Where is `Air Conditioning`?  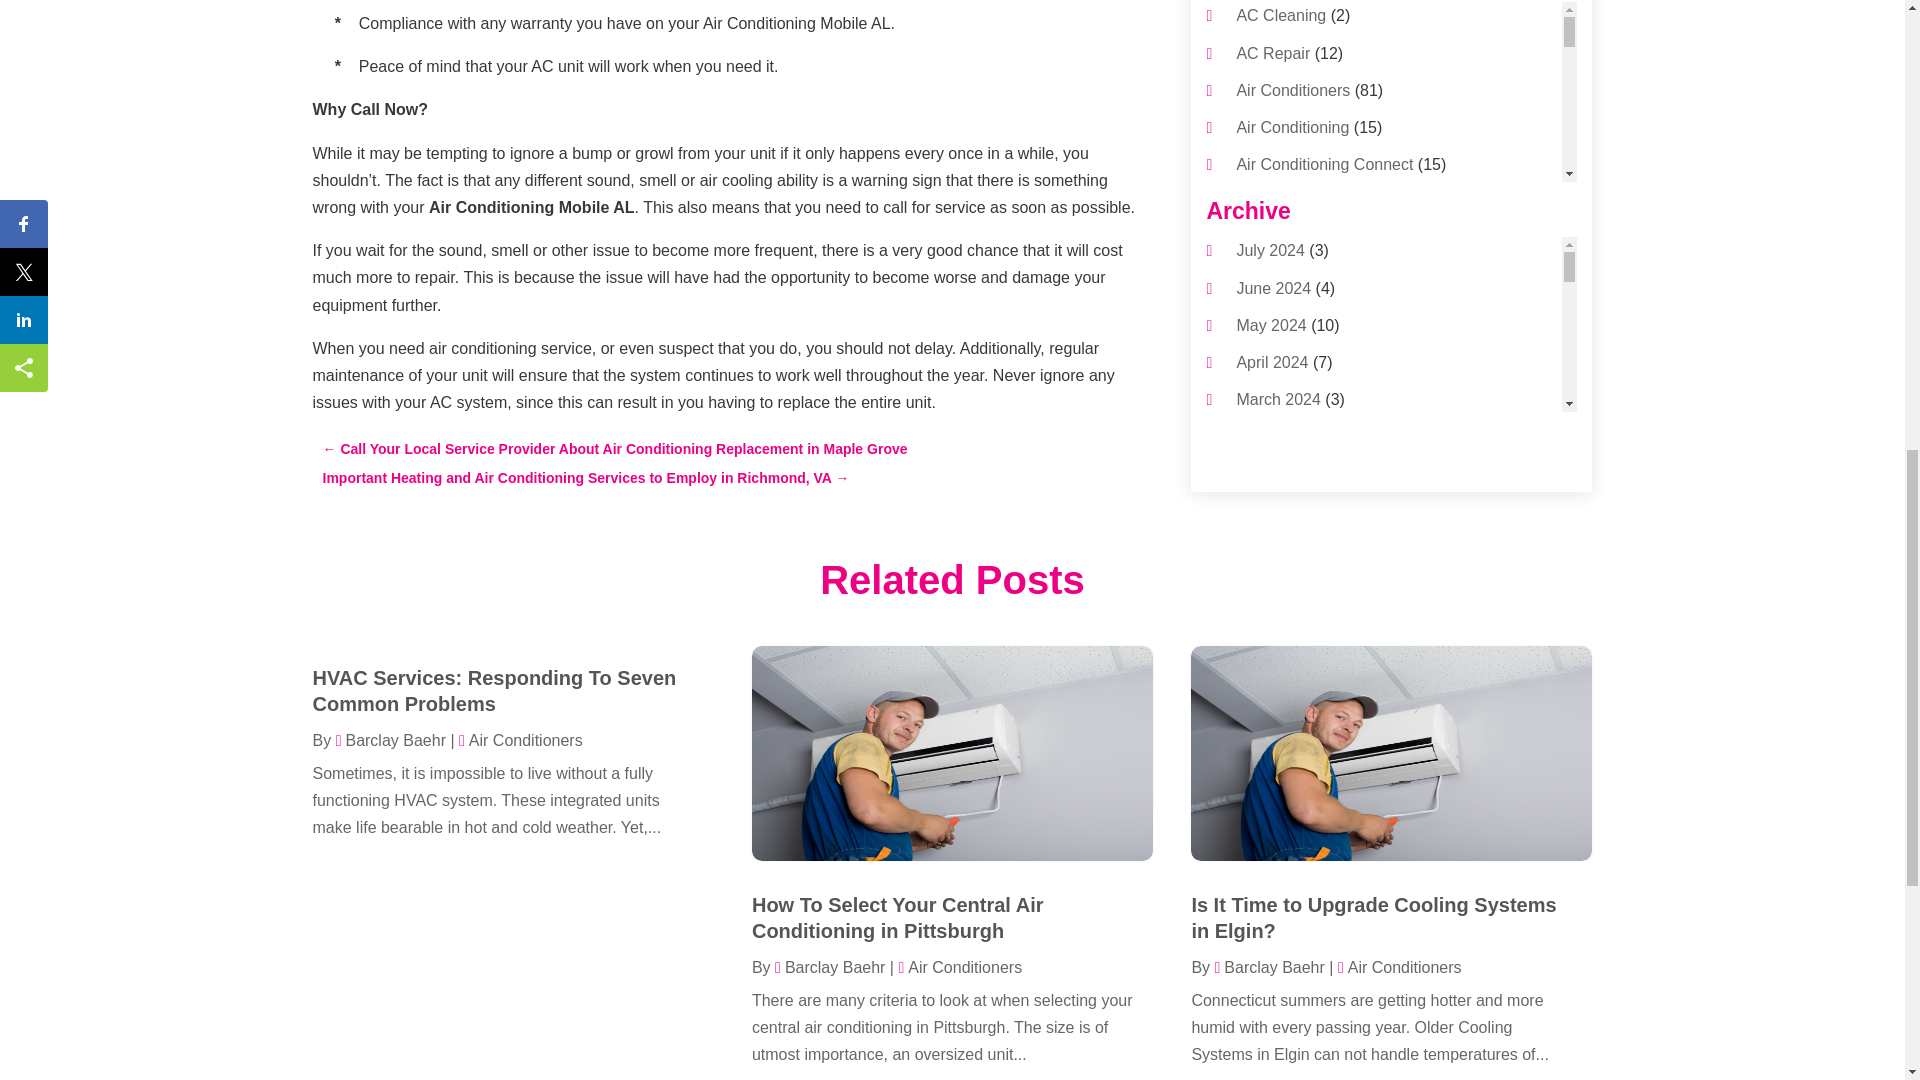
Air Conditioning is located at coordinates (1292, 127).